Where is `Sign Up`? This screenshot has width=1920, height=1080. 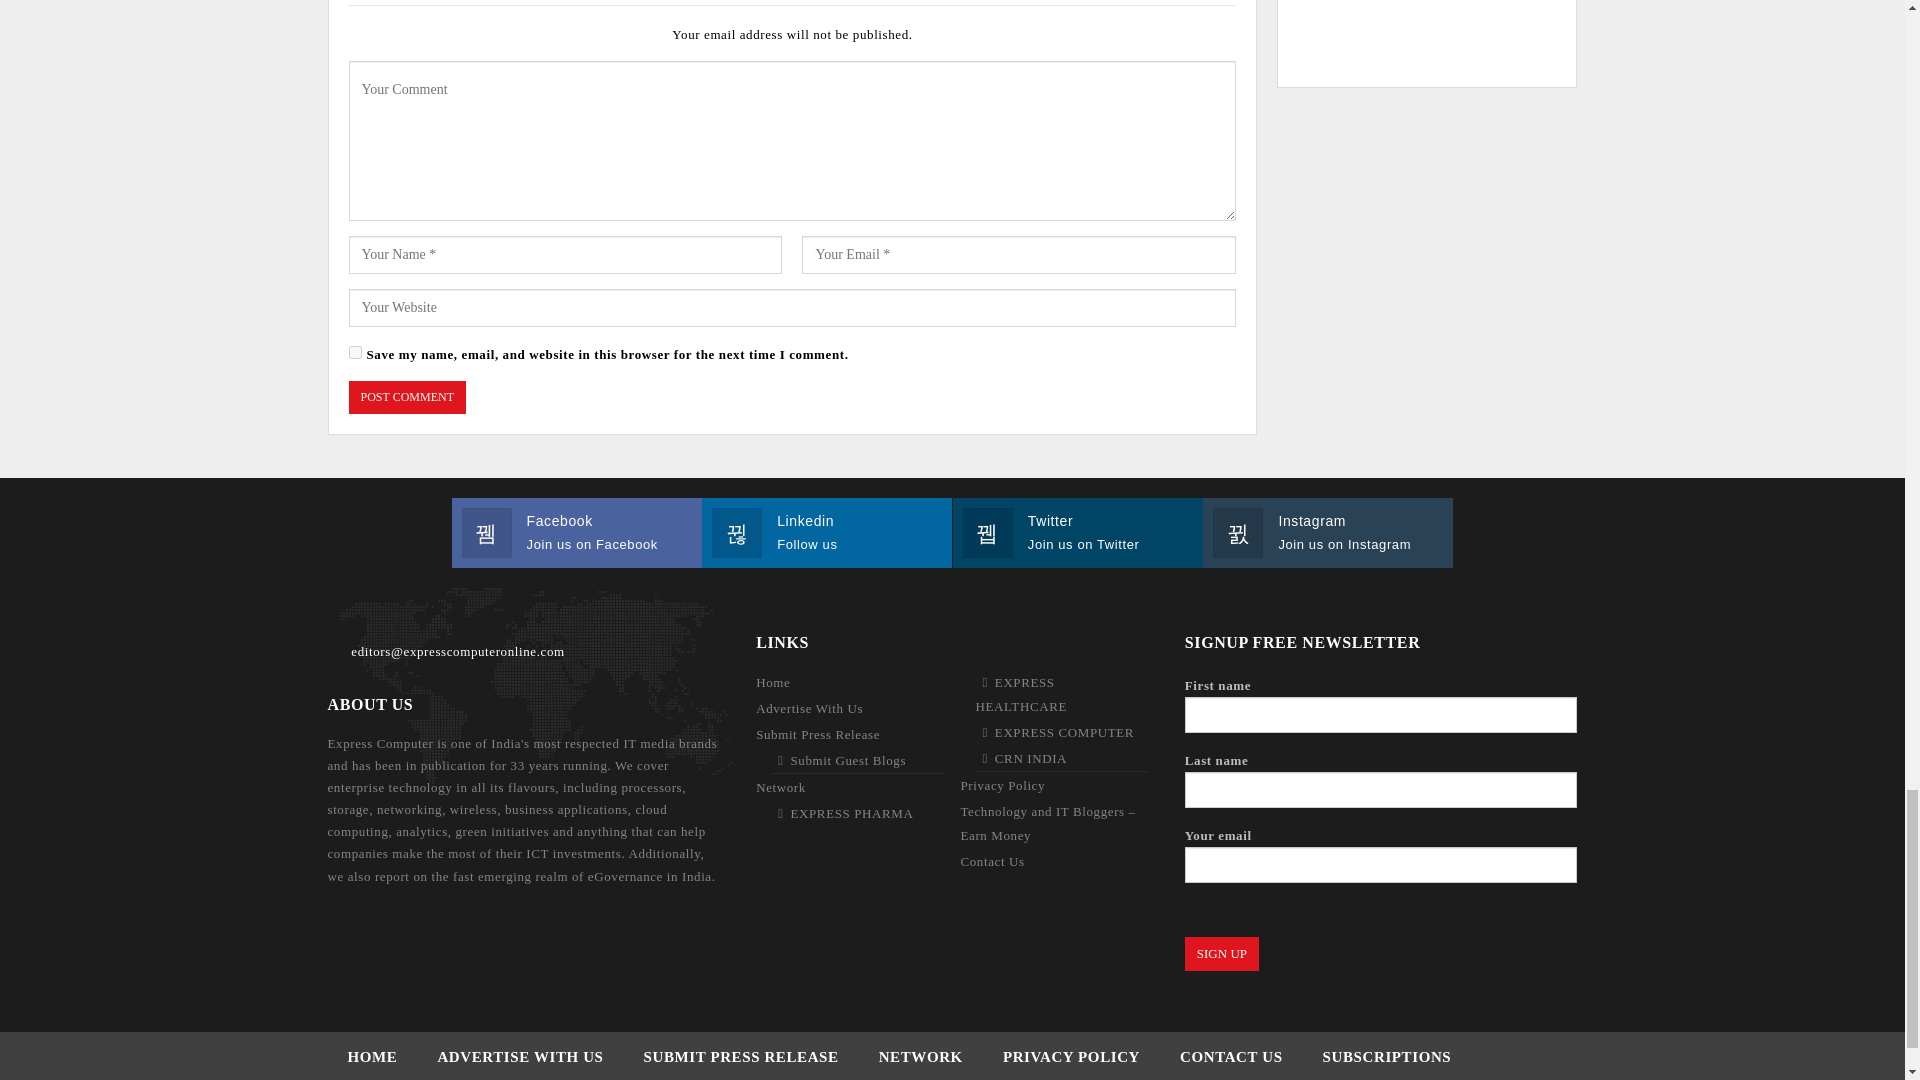 Sign Up is located at coordinates (1222, 954).